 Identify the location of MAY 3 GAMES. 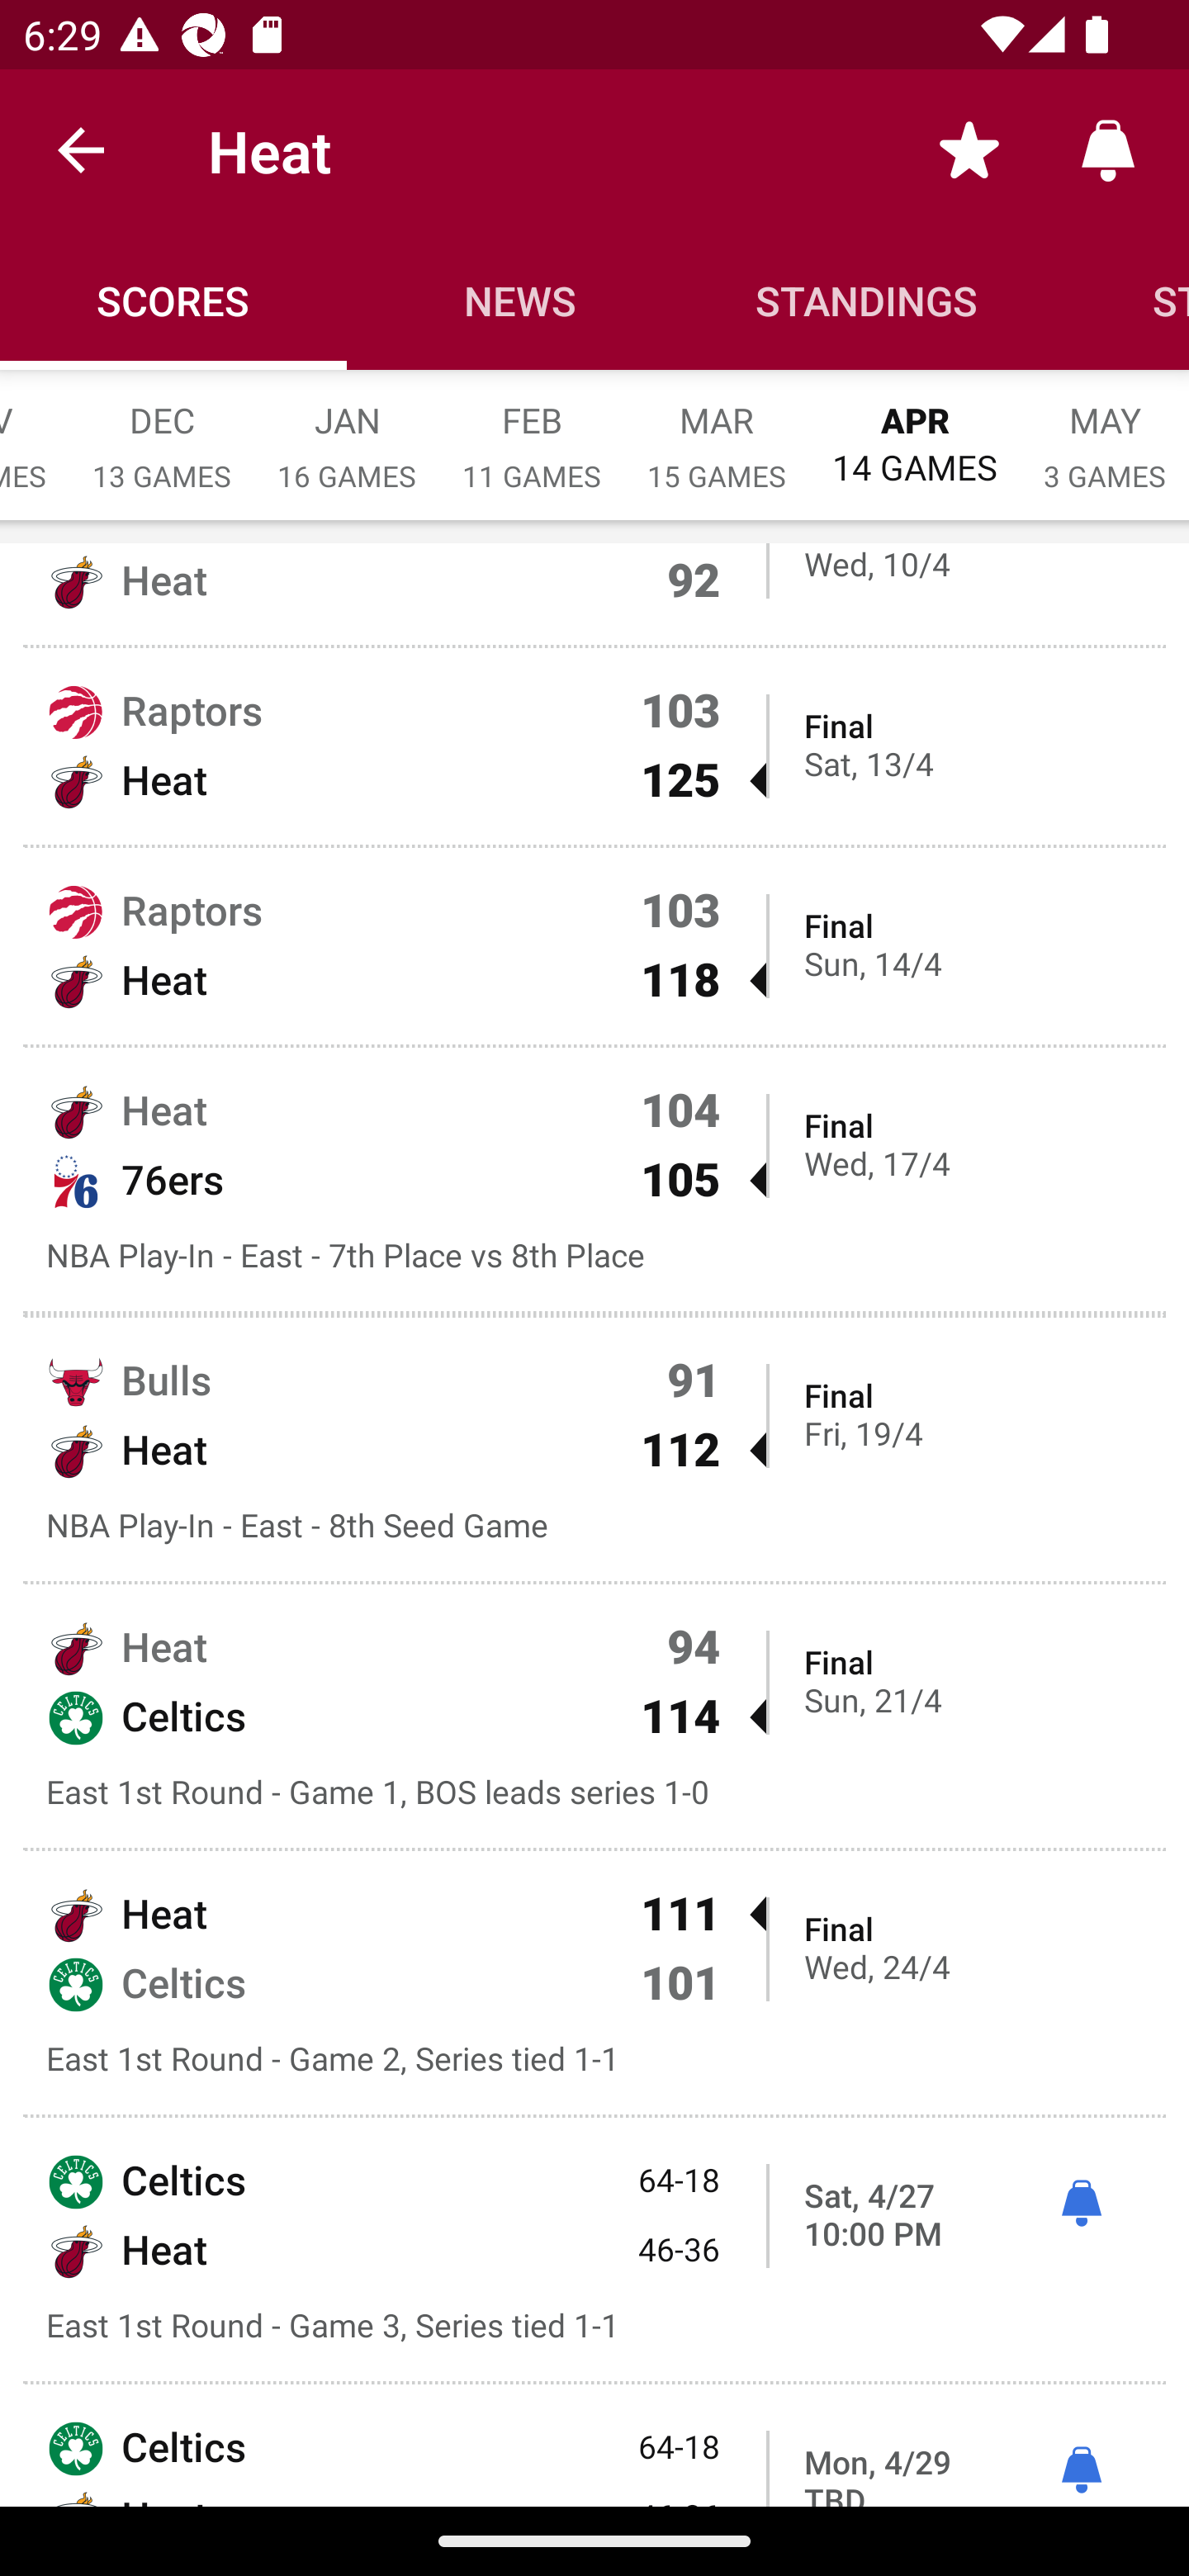
(1105, 431).